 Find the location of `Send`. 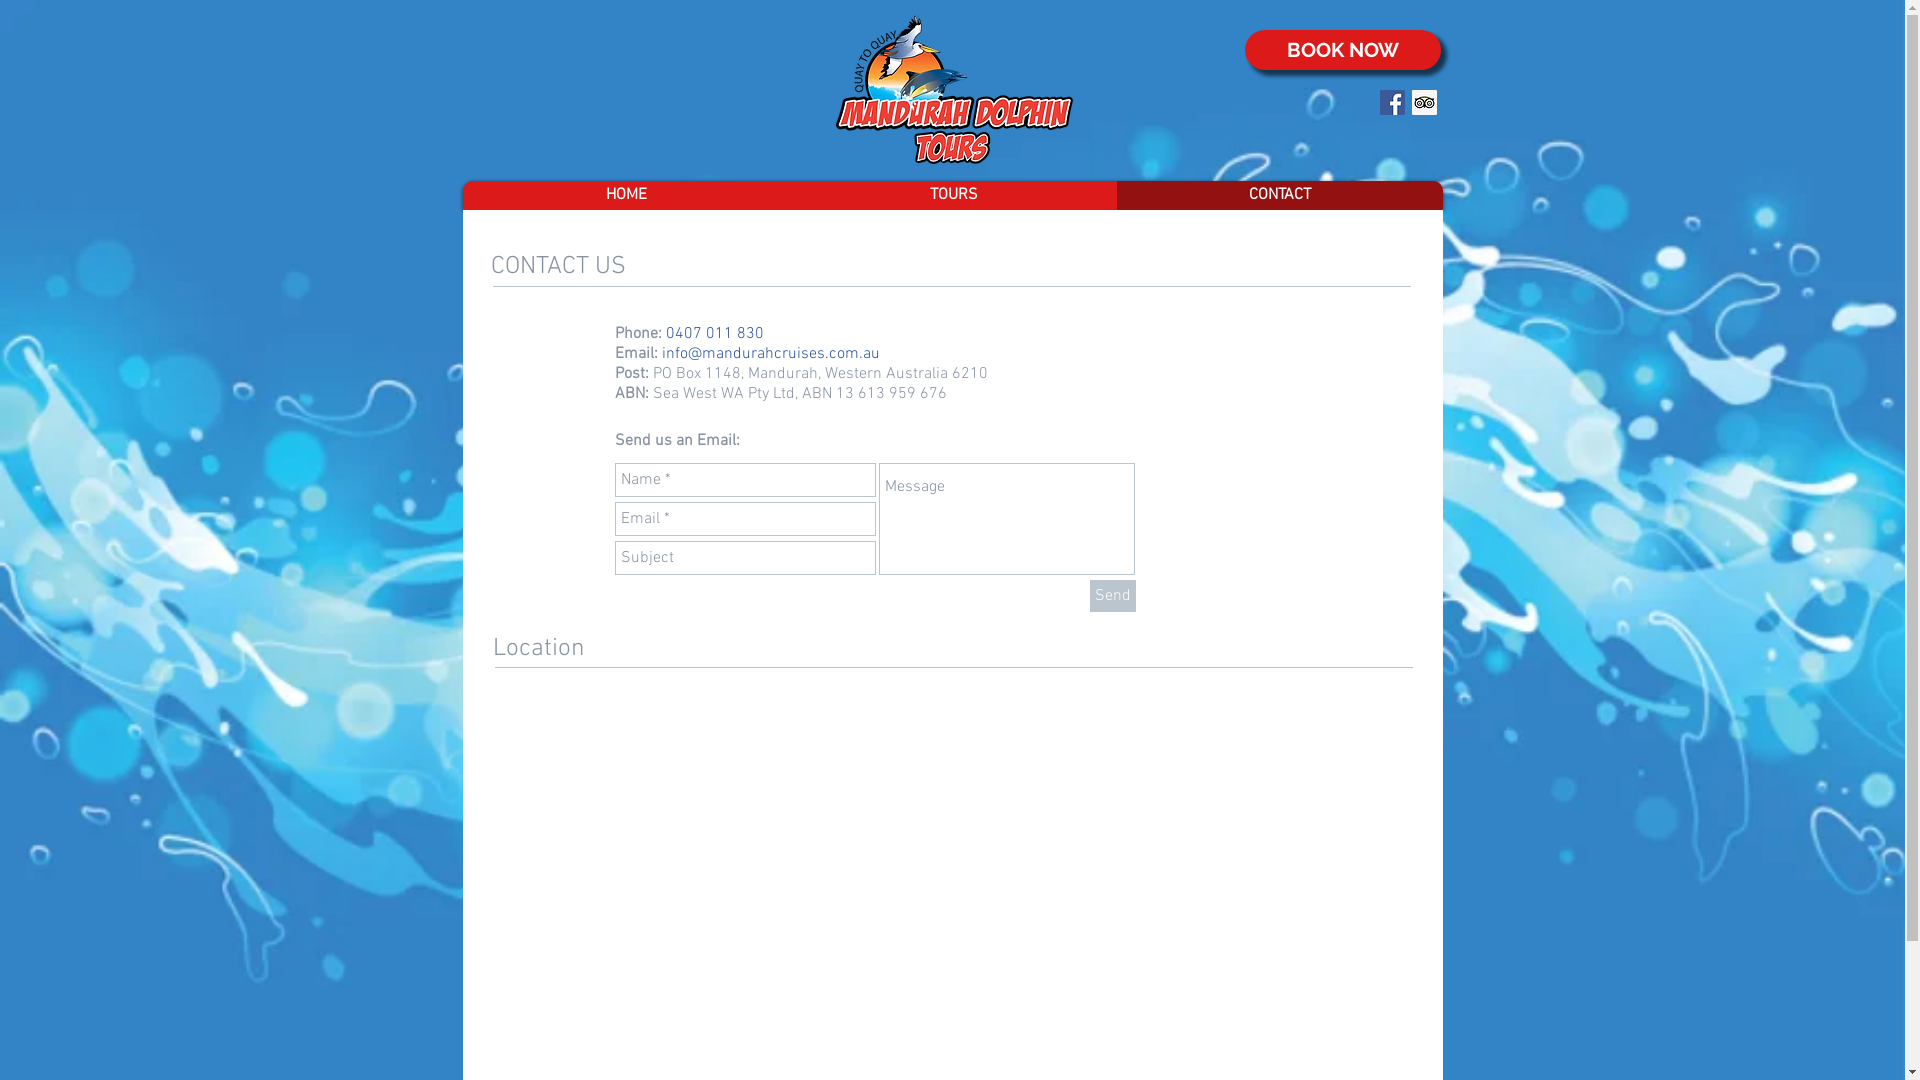

Send is located at coordinates (1113, 596).